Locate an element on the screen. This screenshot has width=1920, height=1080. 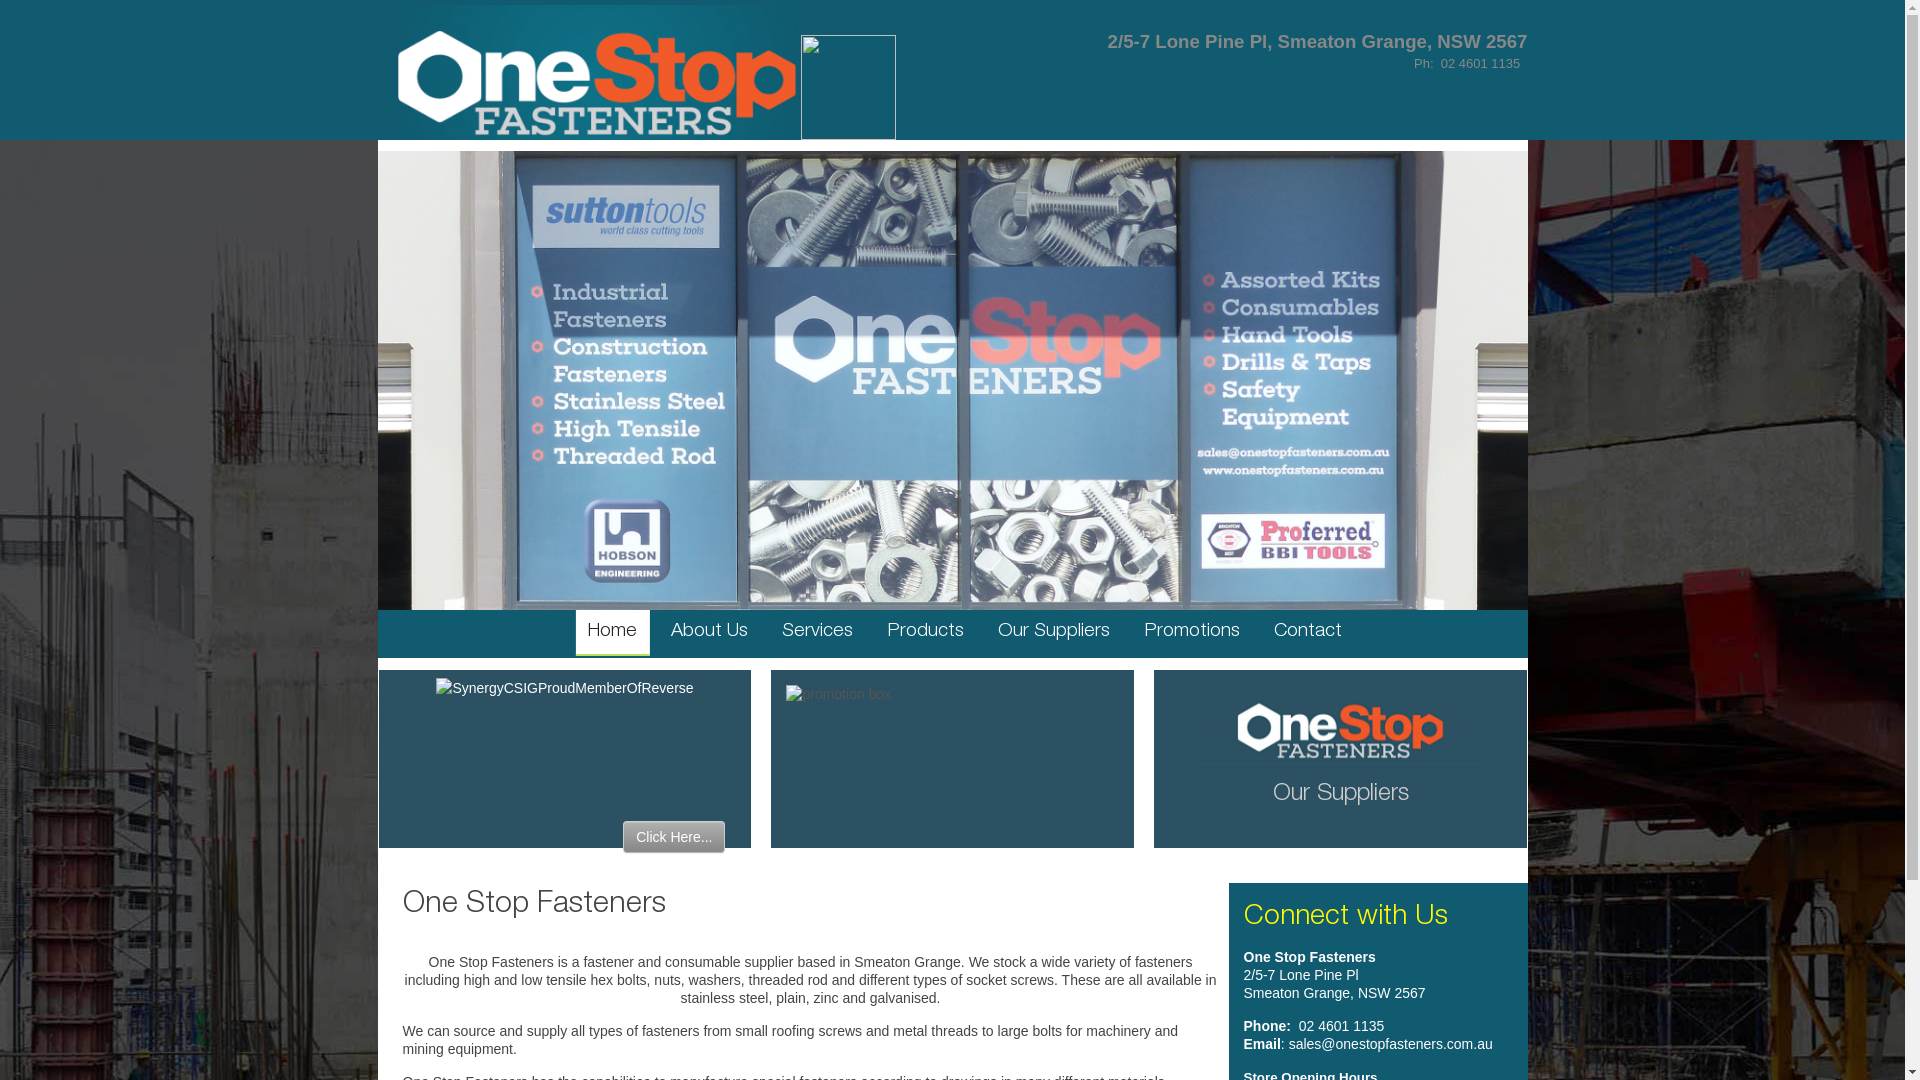
Our Suppliers is located at coordinates (1054, 632).